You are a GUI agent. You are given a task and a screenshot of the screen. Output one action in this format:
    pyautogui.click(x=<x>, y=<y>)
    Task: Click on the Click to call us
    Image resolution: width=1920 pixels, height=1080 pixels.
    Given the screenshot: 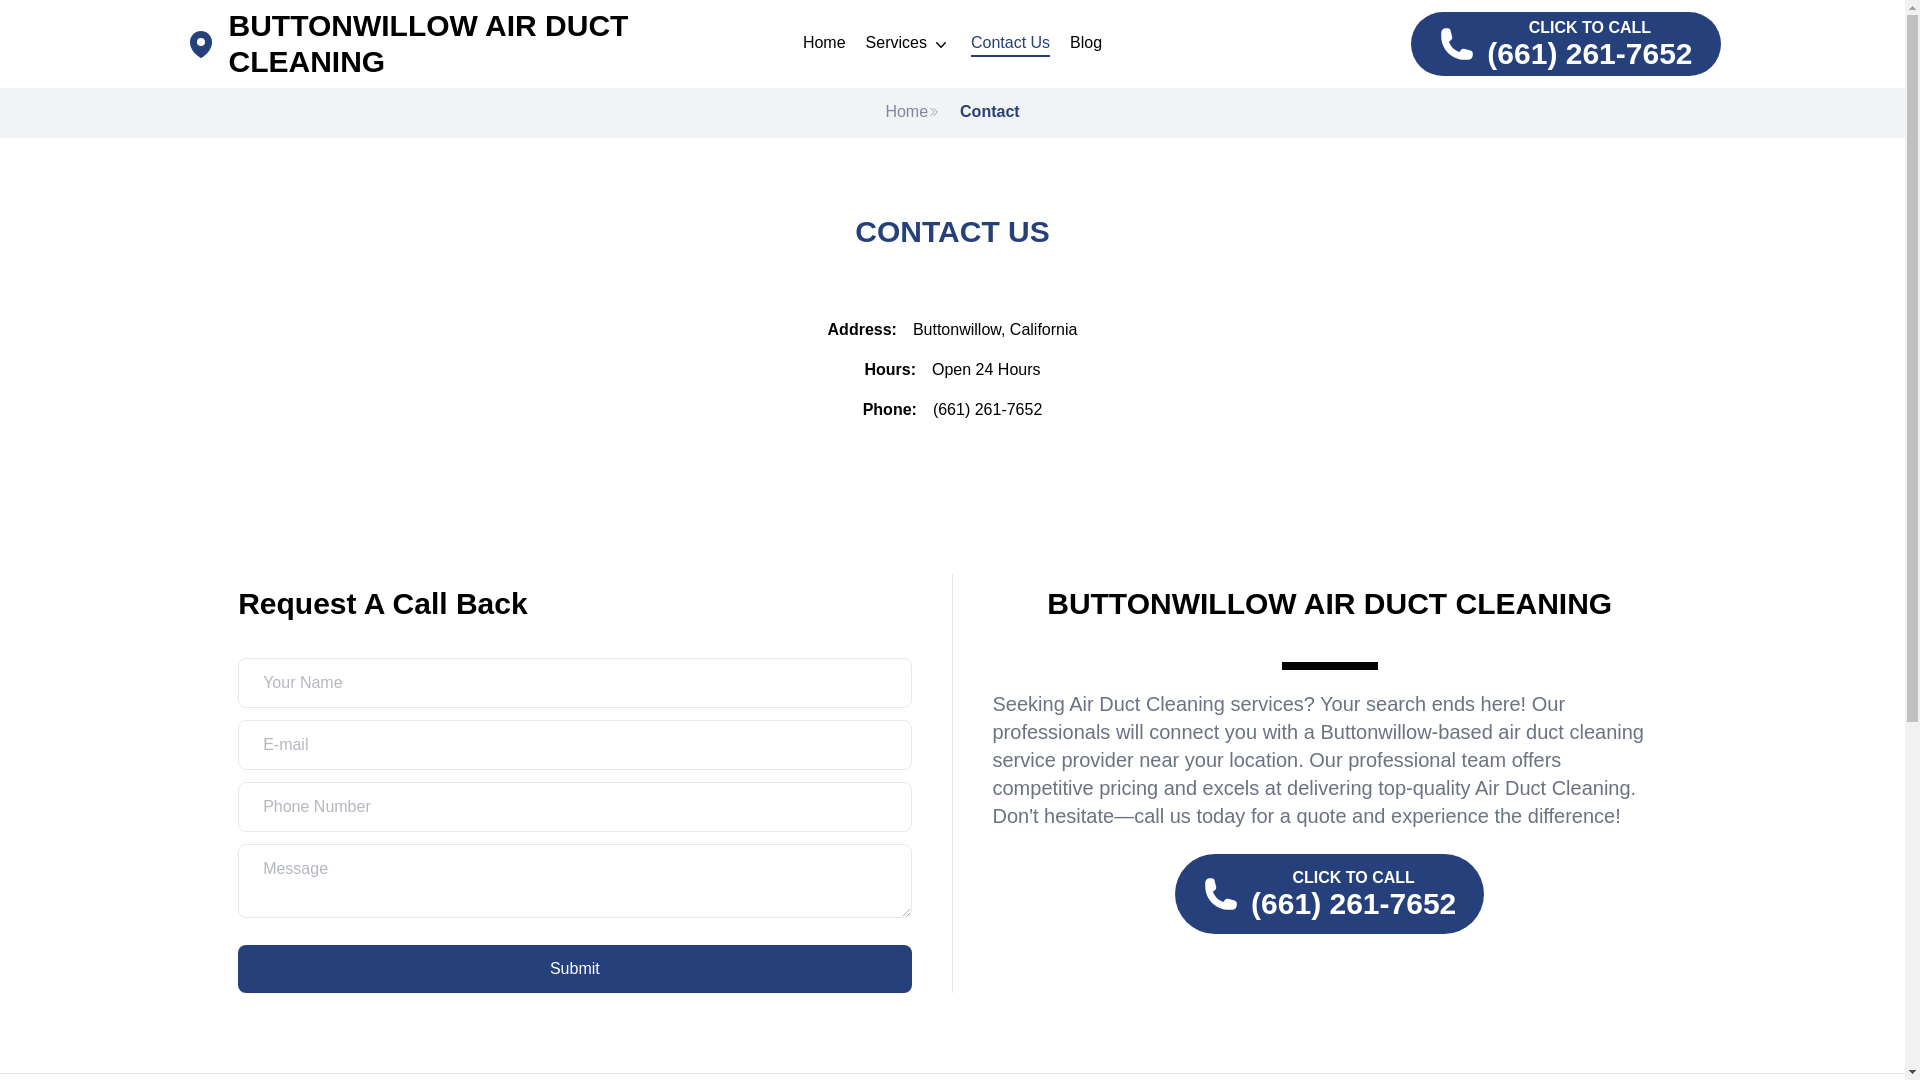 What is the action you would take?
    pyautogui.click(x=1566, y=43)
    